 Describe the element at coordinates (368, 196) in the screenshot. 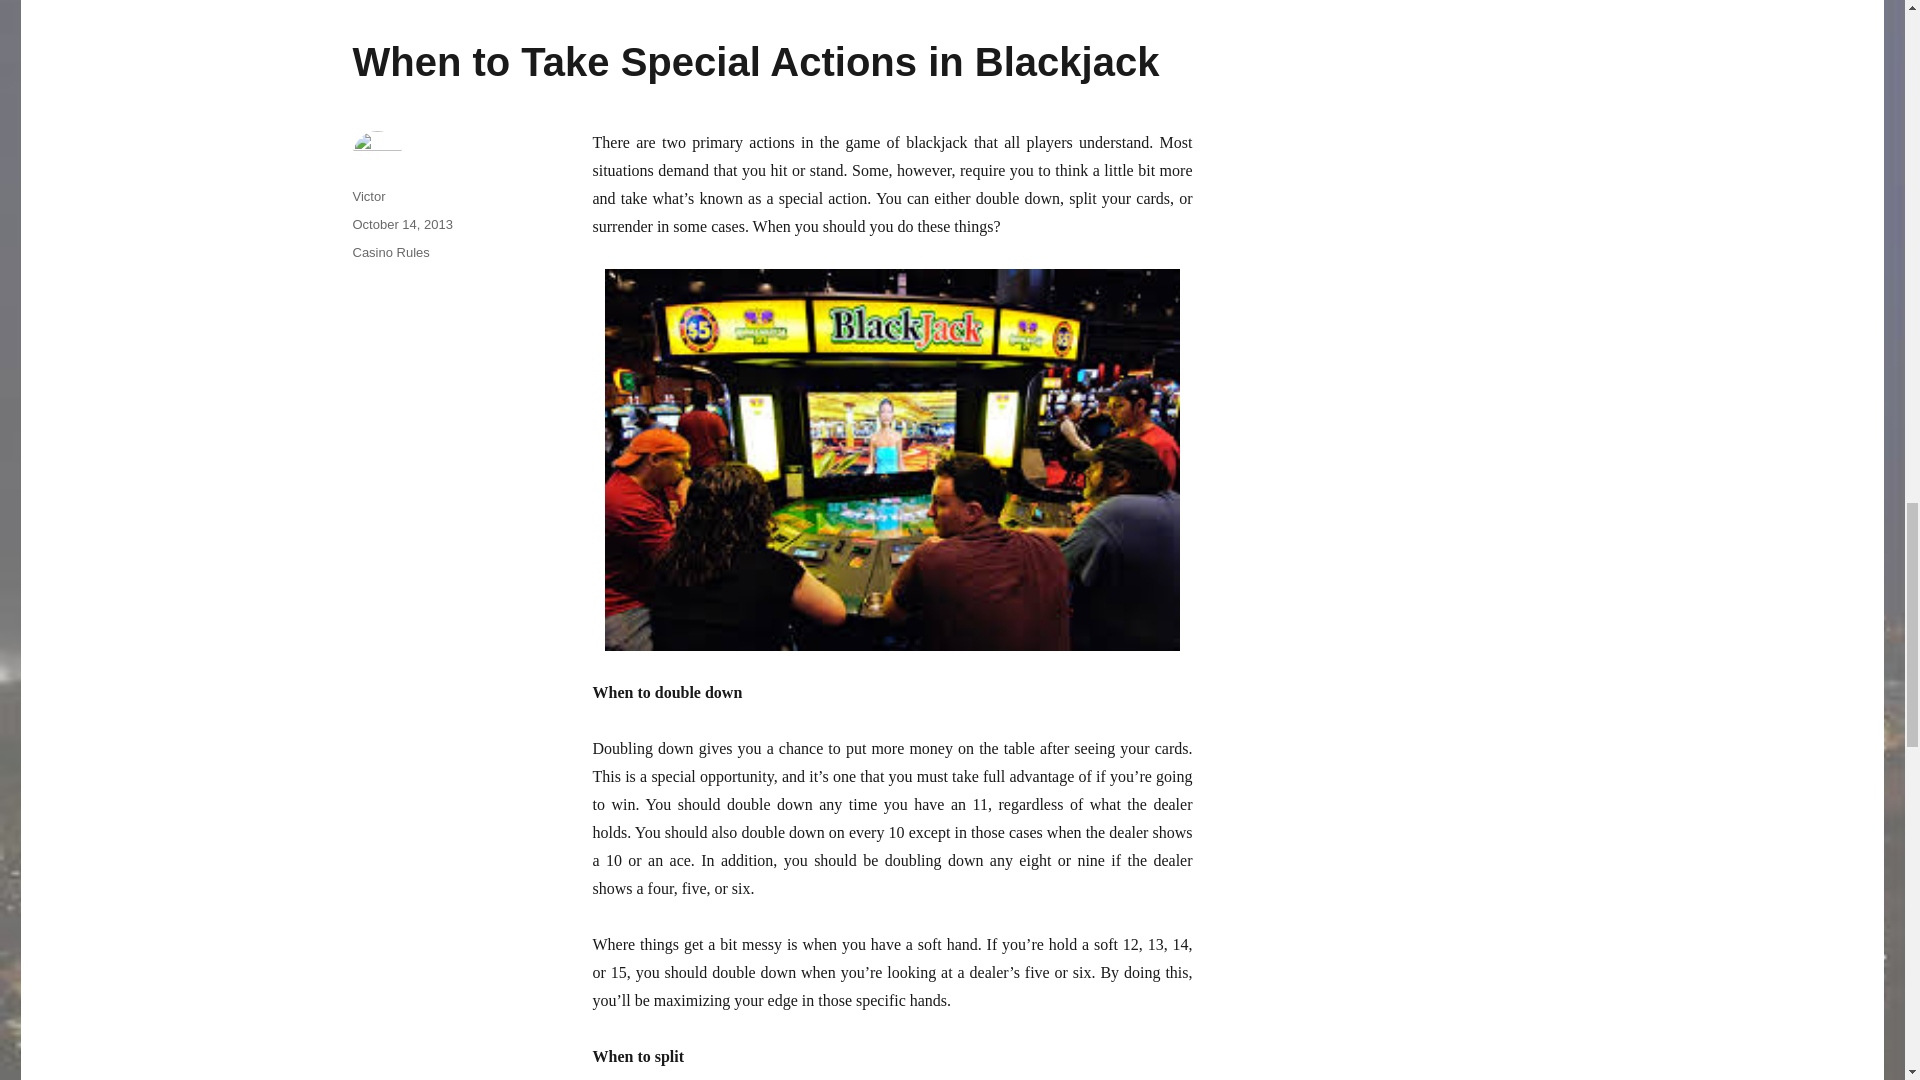

I see `Victor` at that location.